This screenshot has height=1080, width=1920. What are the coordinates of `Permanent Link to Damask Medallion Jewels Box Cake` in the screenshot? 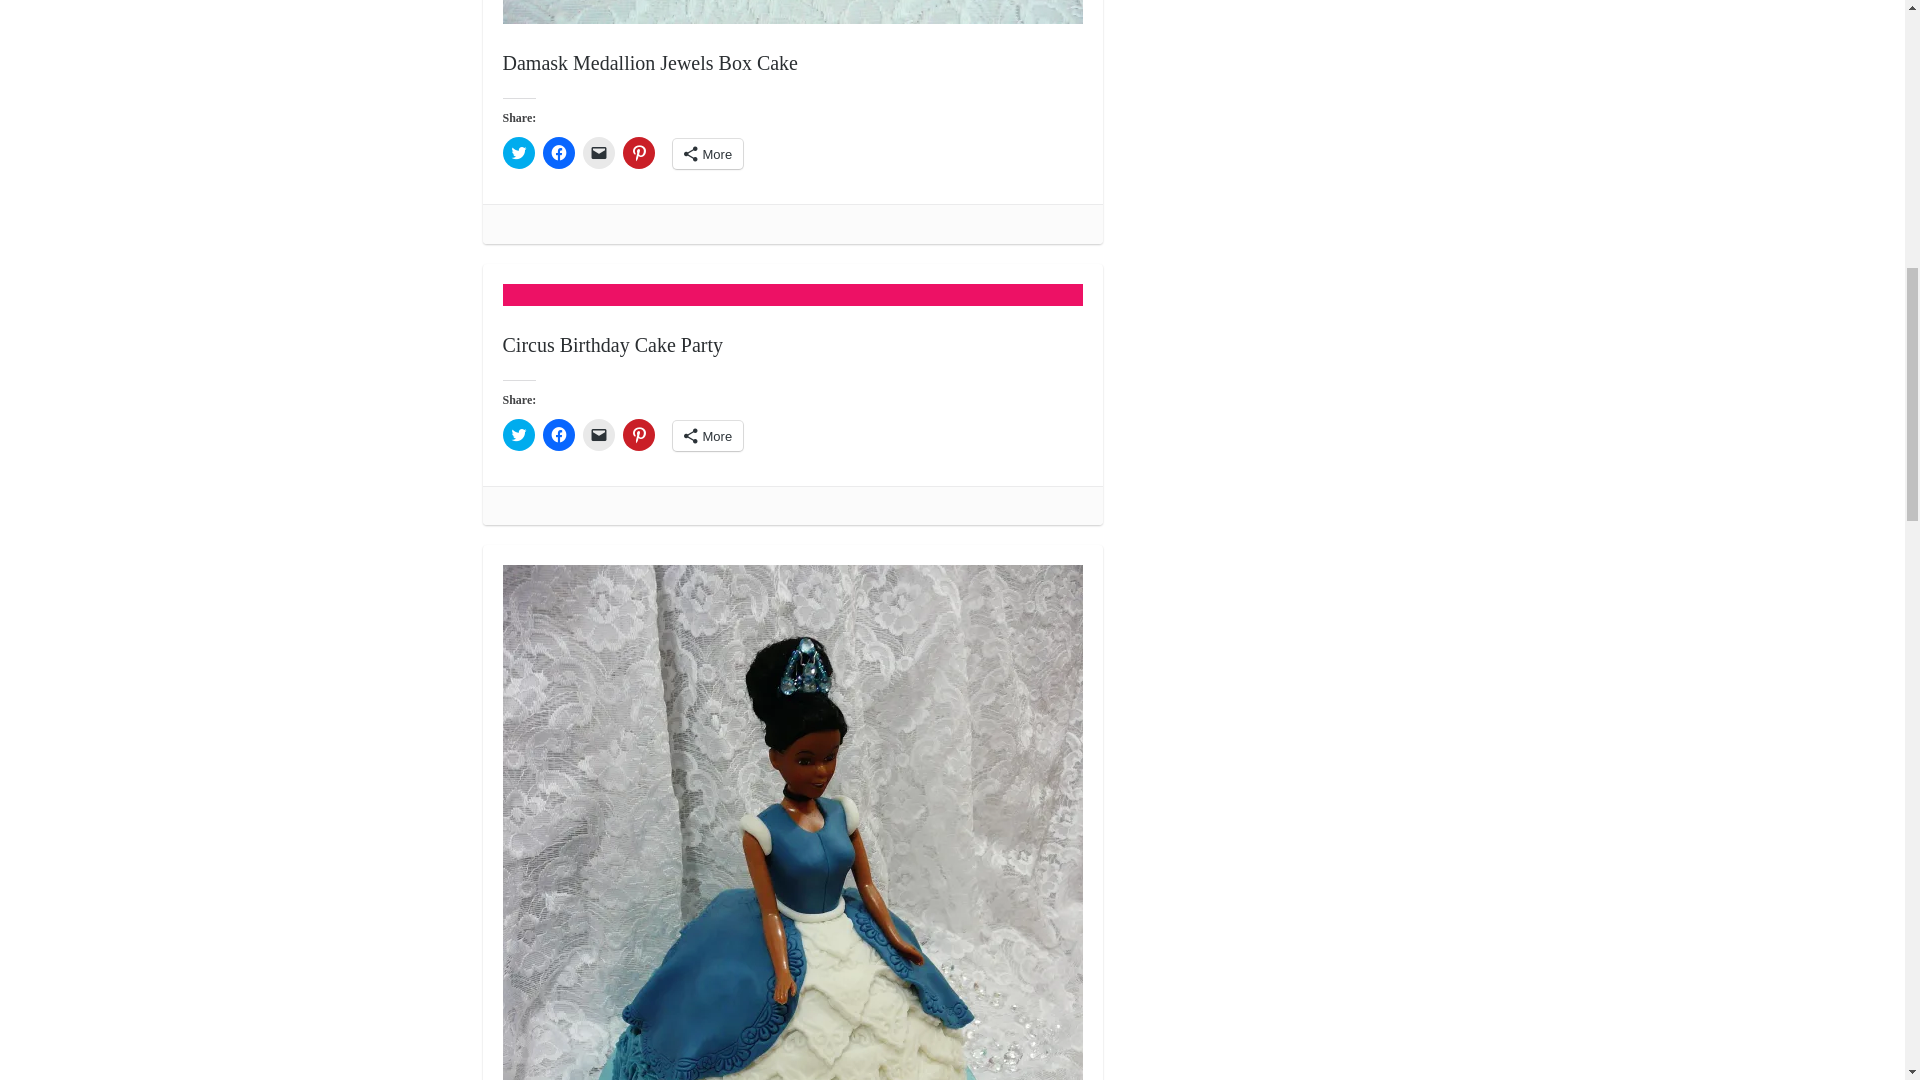 It's located at (792, 12).